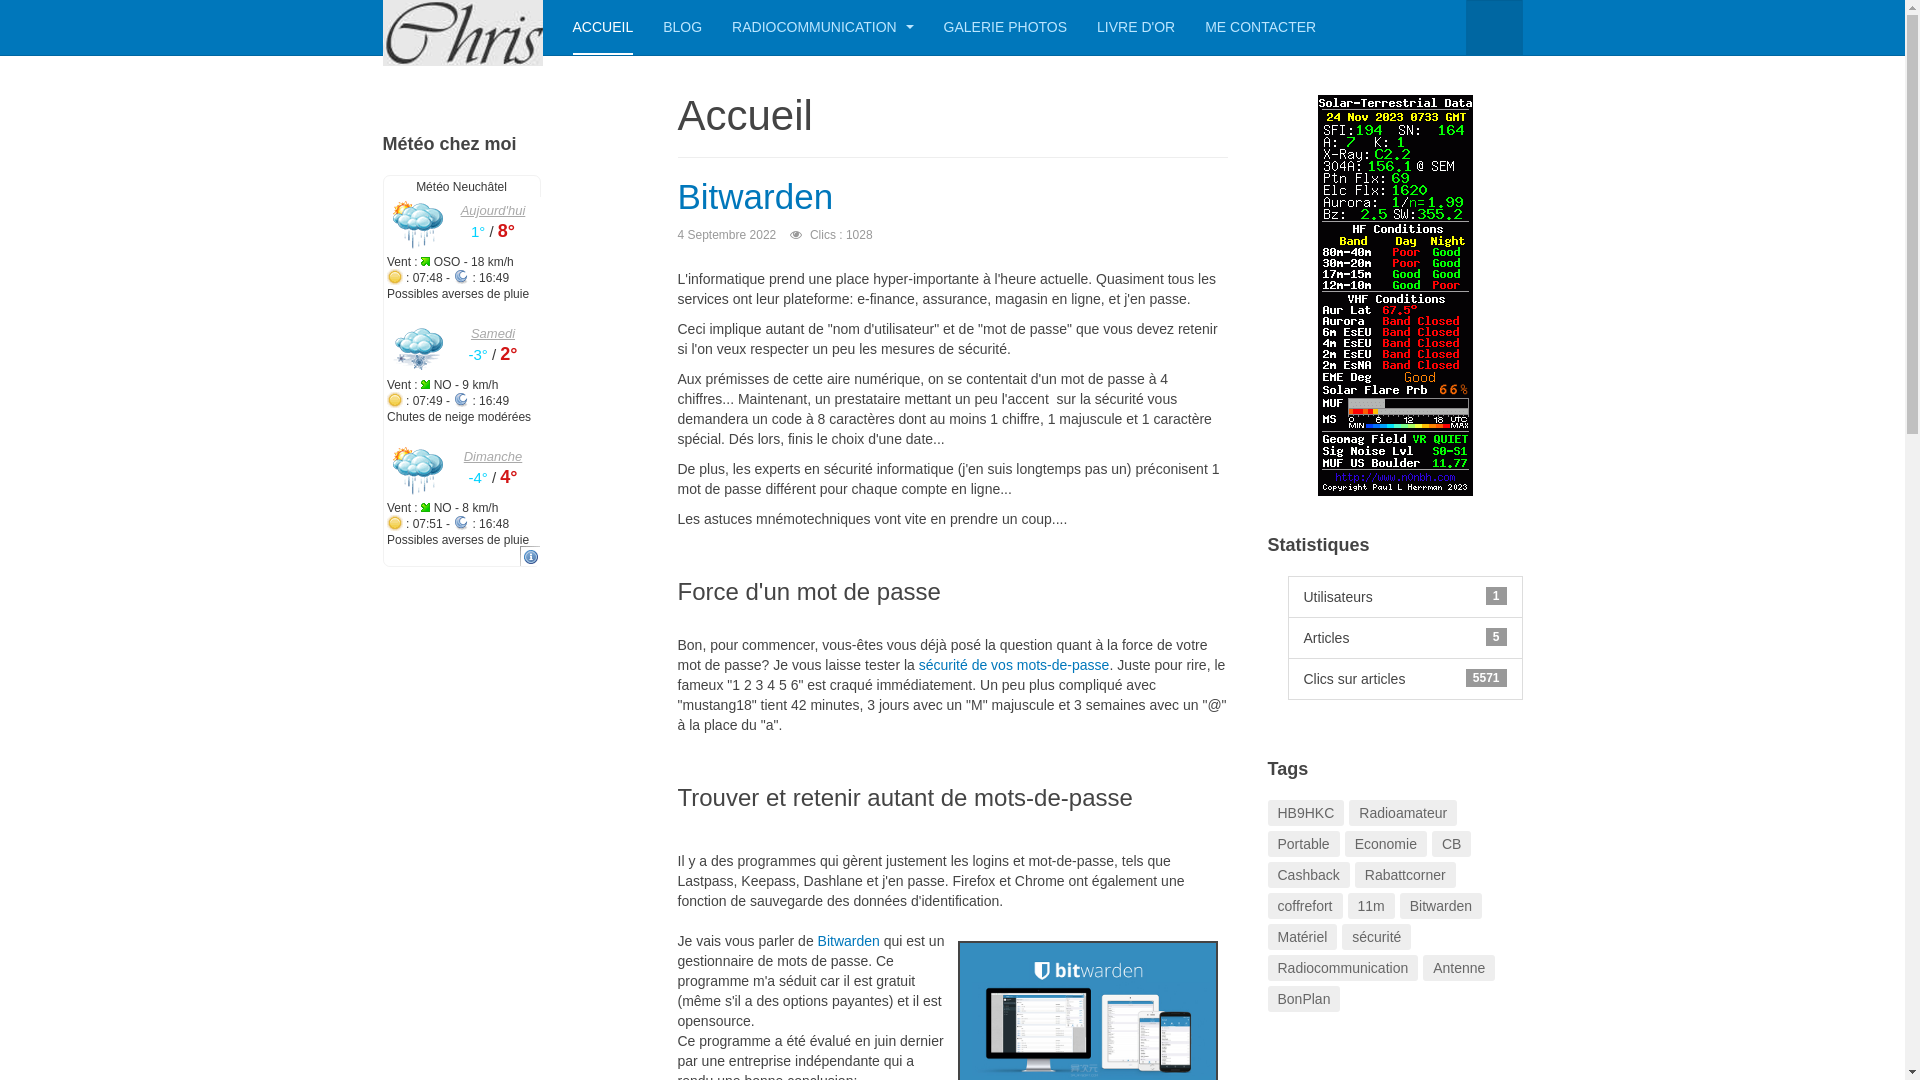 Image resolution: width=1920 pixels, height=1080 pixels. I want to click on GALERIE PHOTOS, so click(1006, 28).